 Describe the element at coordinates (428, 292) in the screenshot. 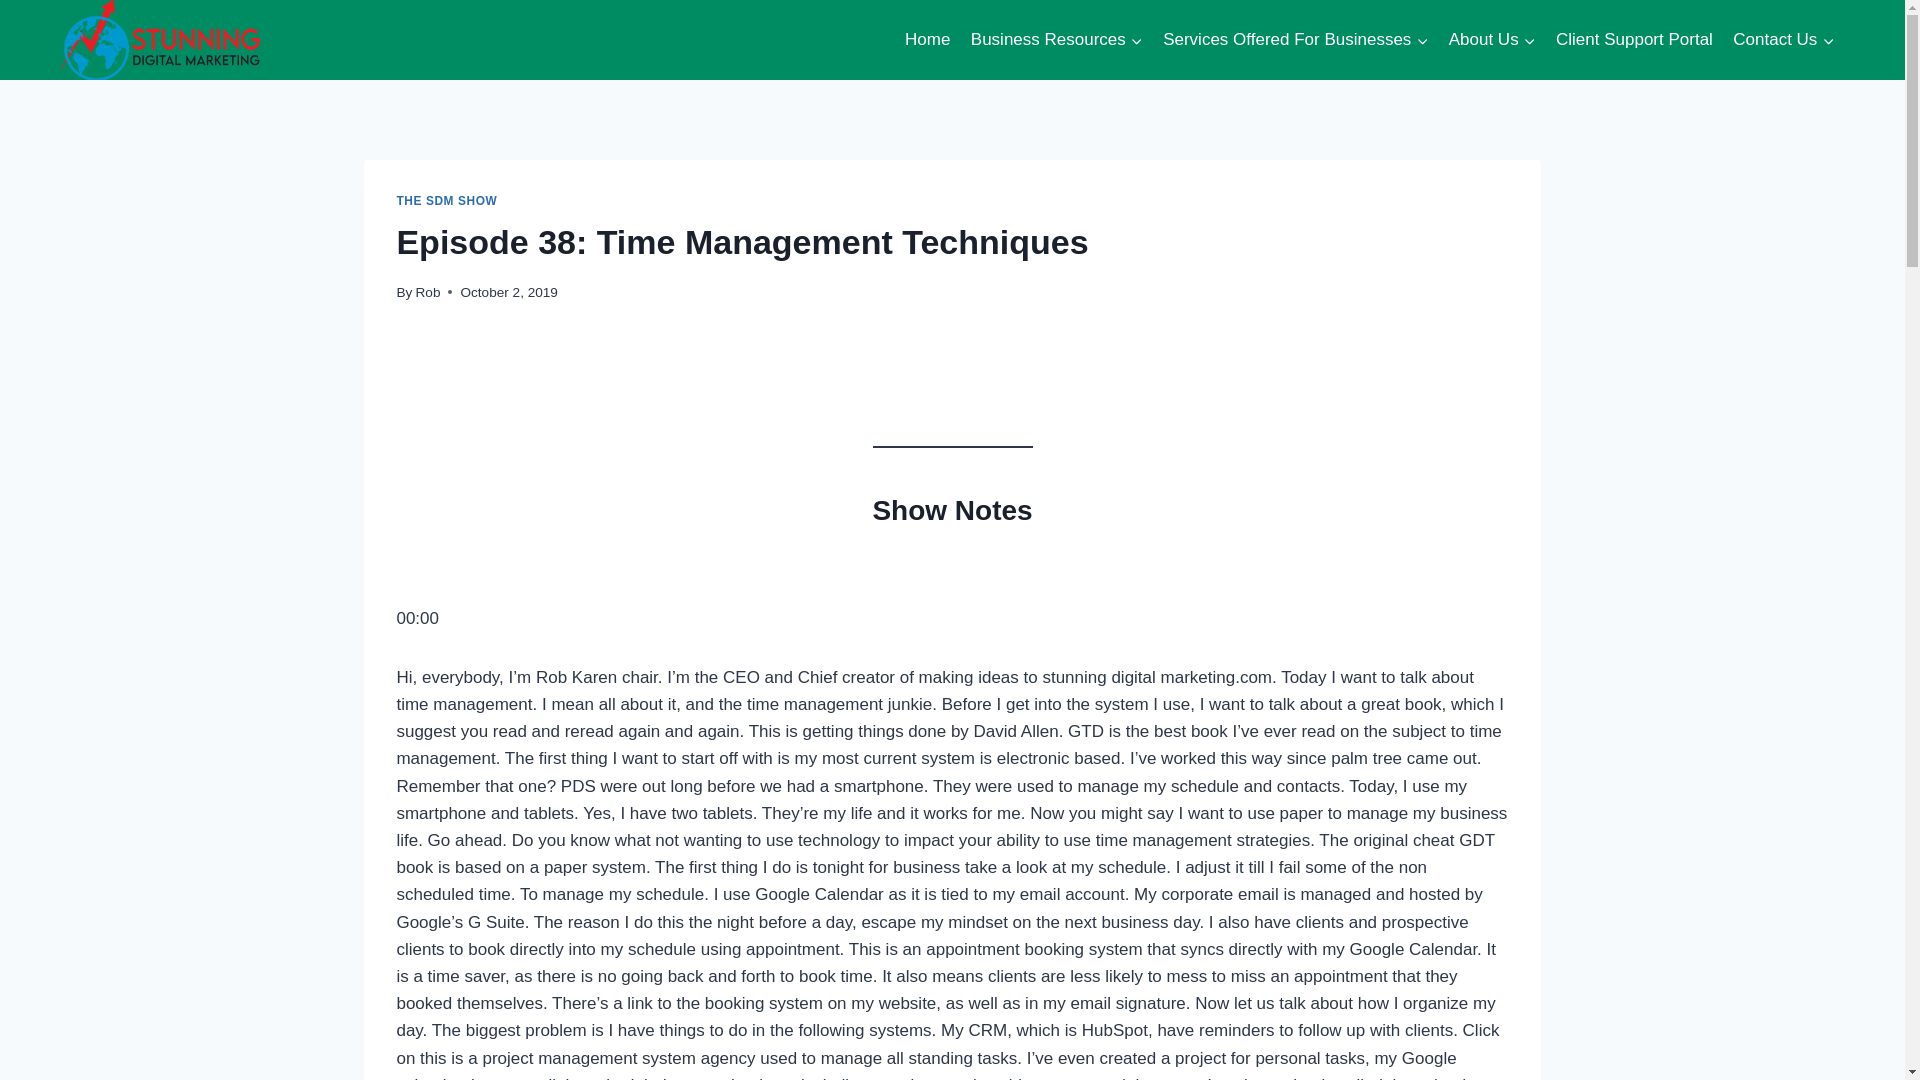

I see `Rob` at that location.